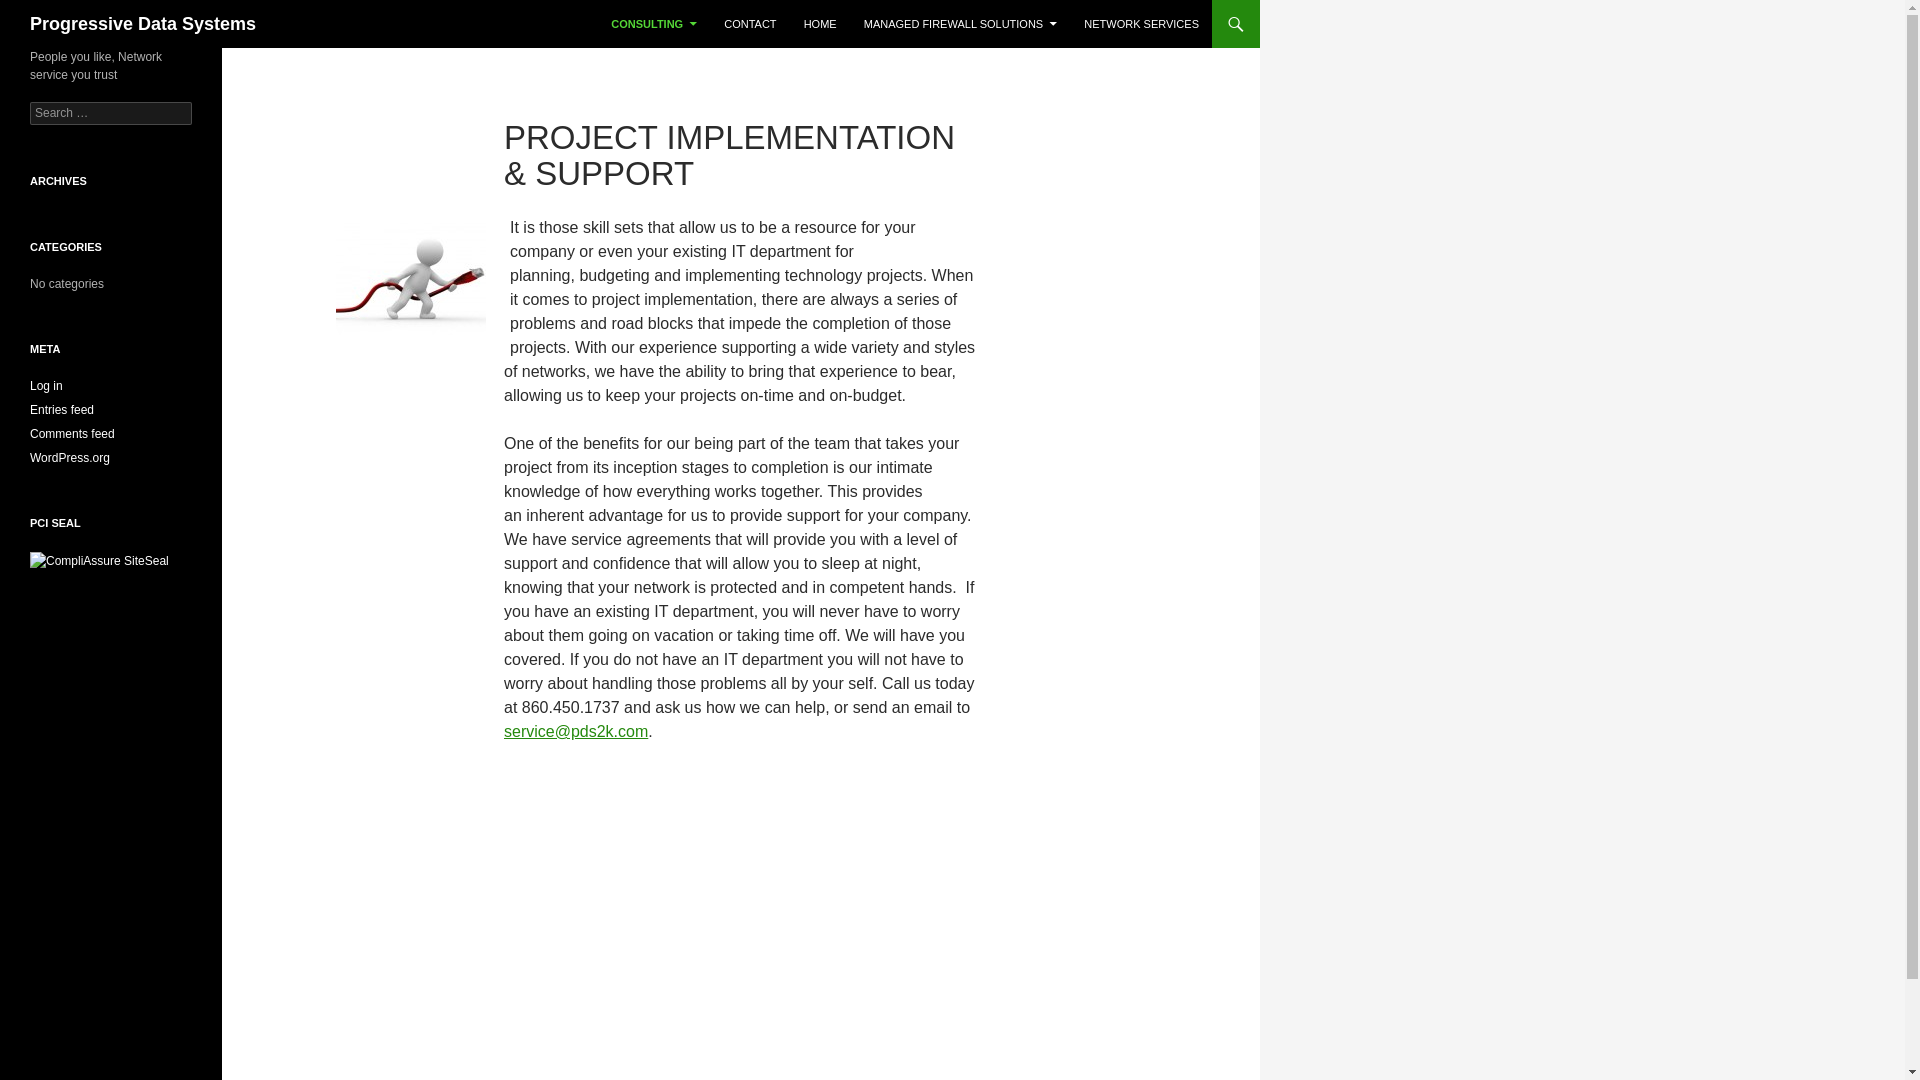  Describe the element at coordinates (70, 458) in the screenshot. I see `WordPress.org` at that location.